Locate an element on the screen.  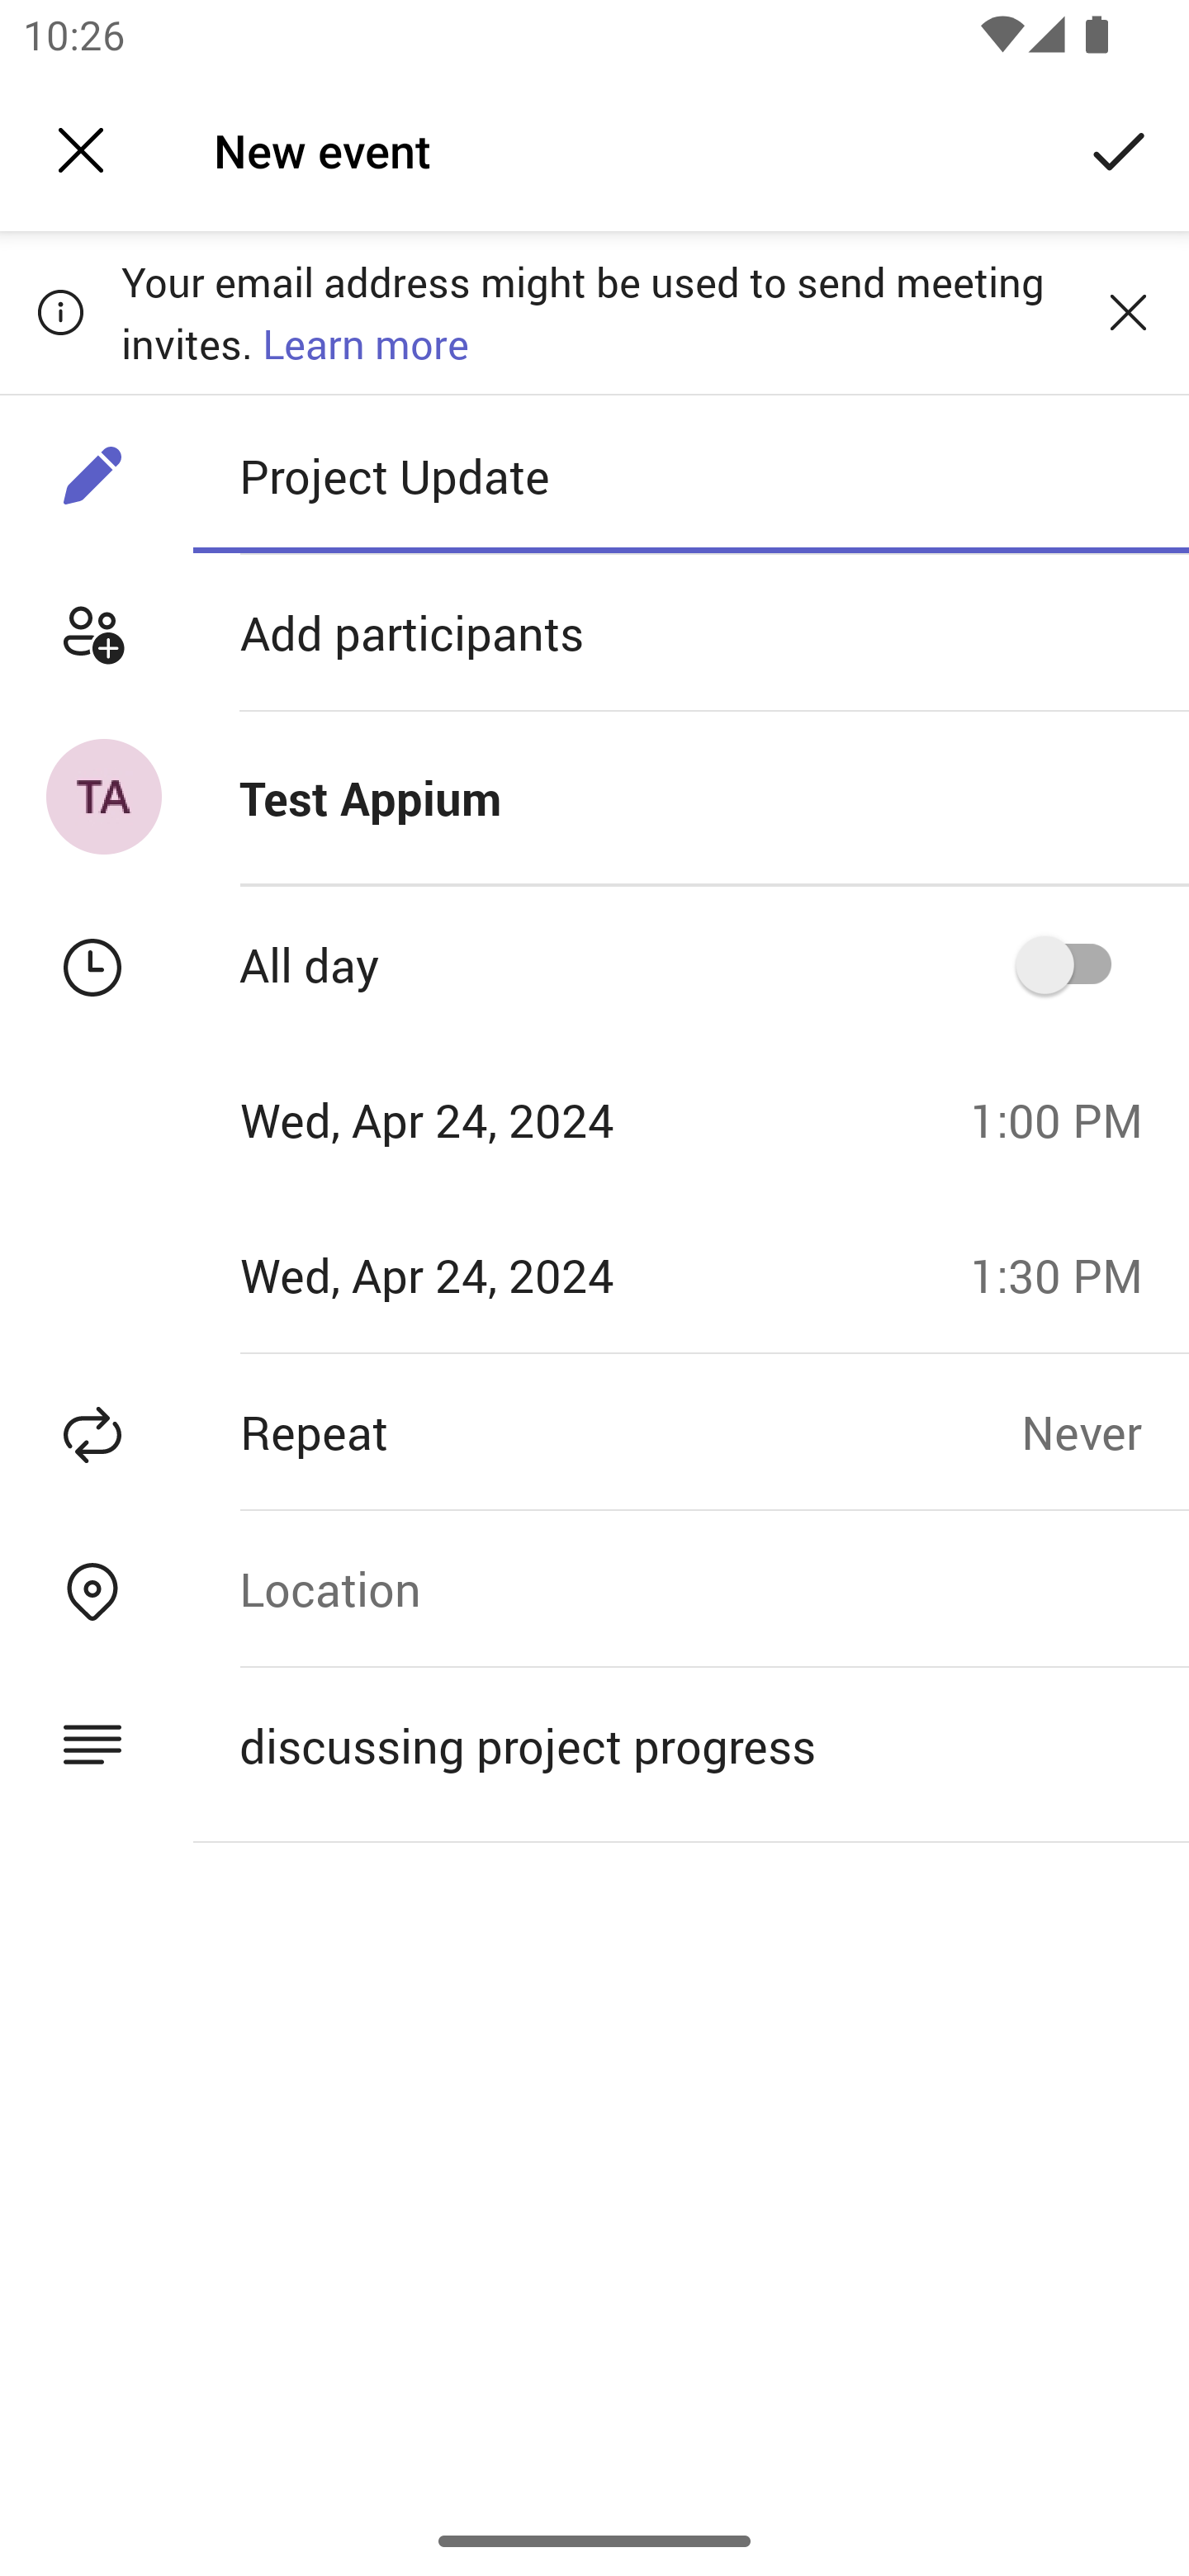
Project Update is located at coordinates (690, 475).